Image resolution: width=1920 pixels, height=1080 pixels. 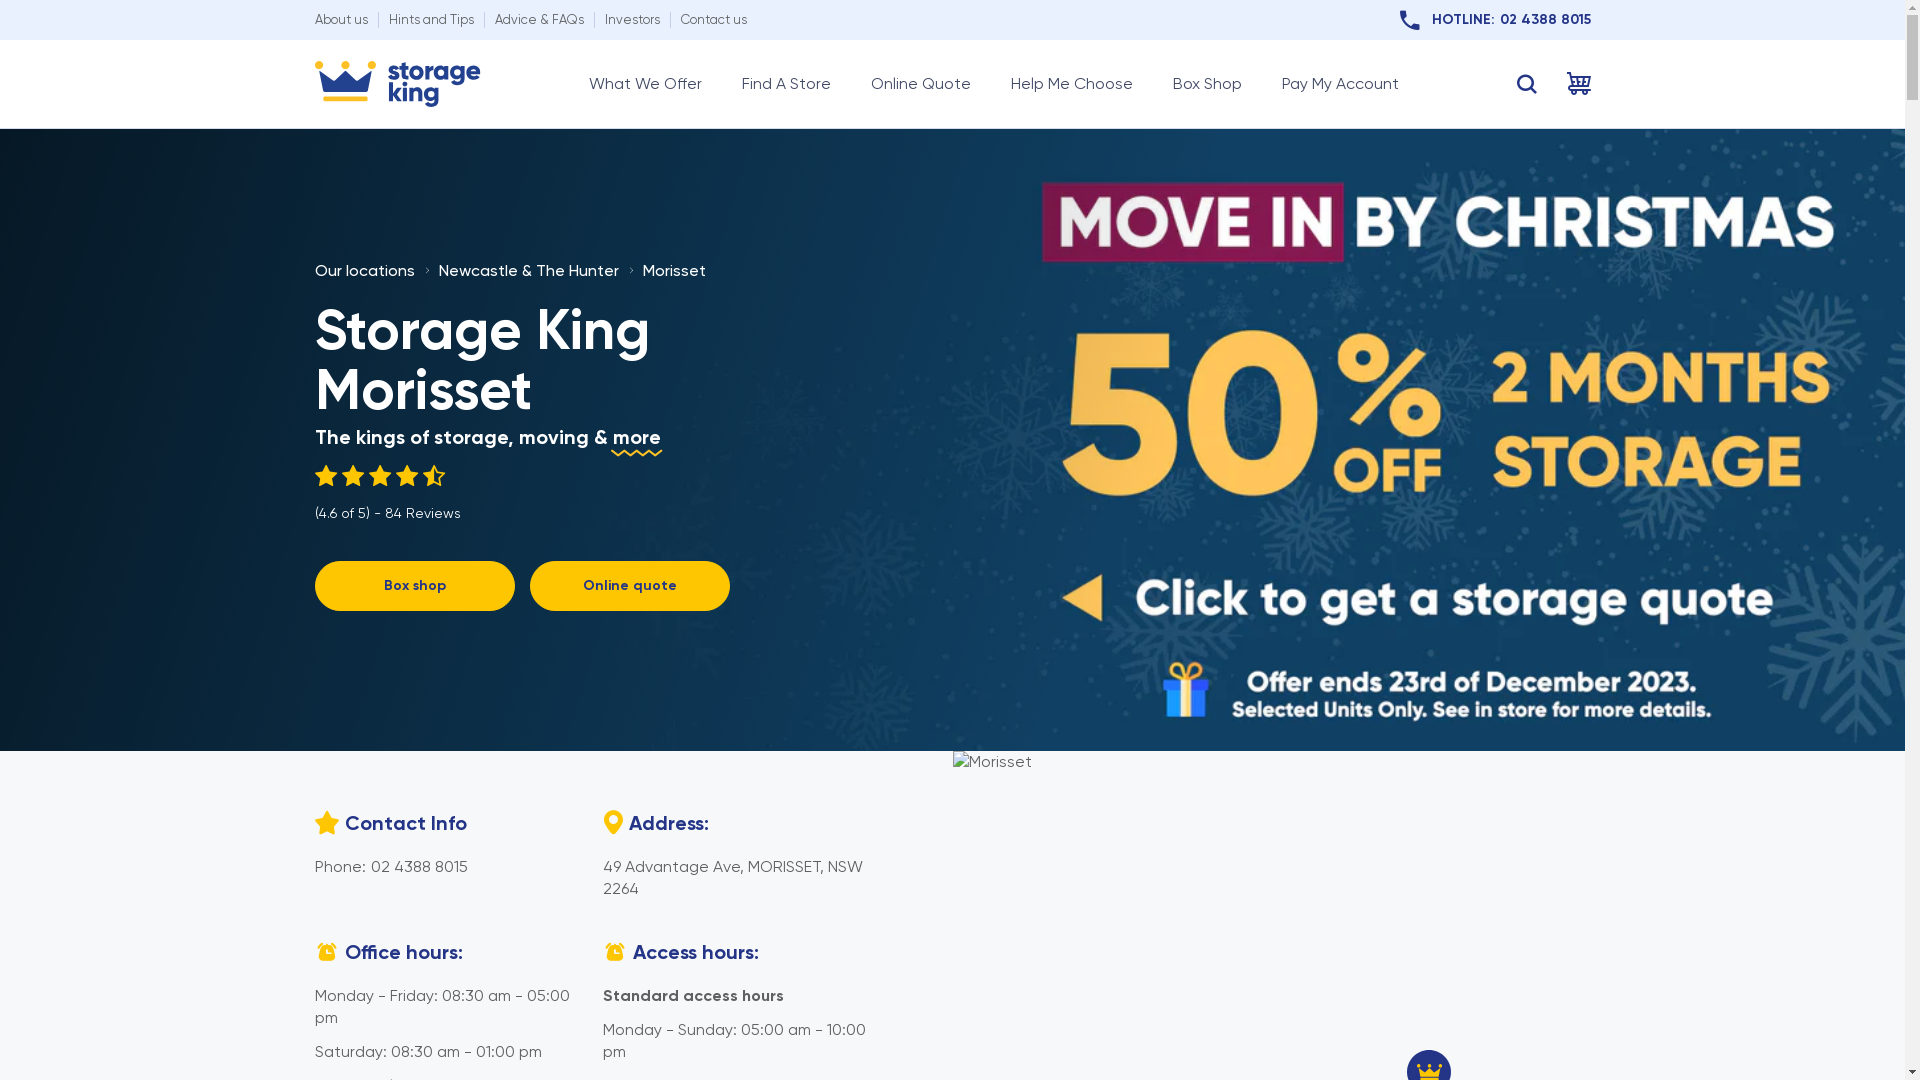 What do you see at coordinates (364, 270) in the screenshot?
I see `Our locations` at bounding box center [364, 270].